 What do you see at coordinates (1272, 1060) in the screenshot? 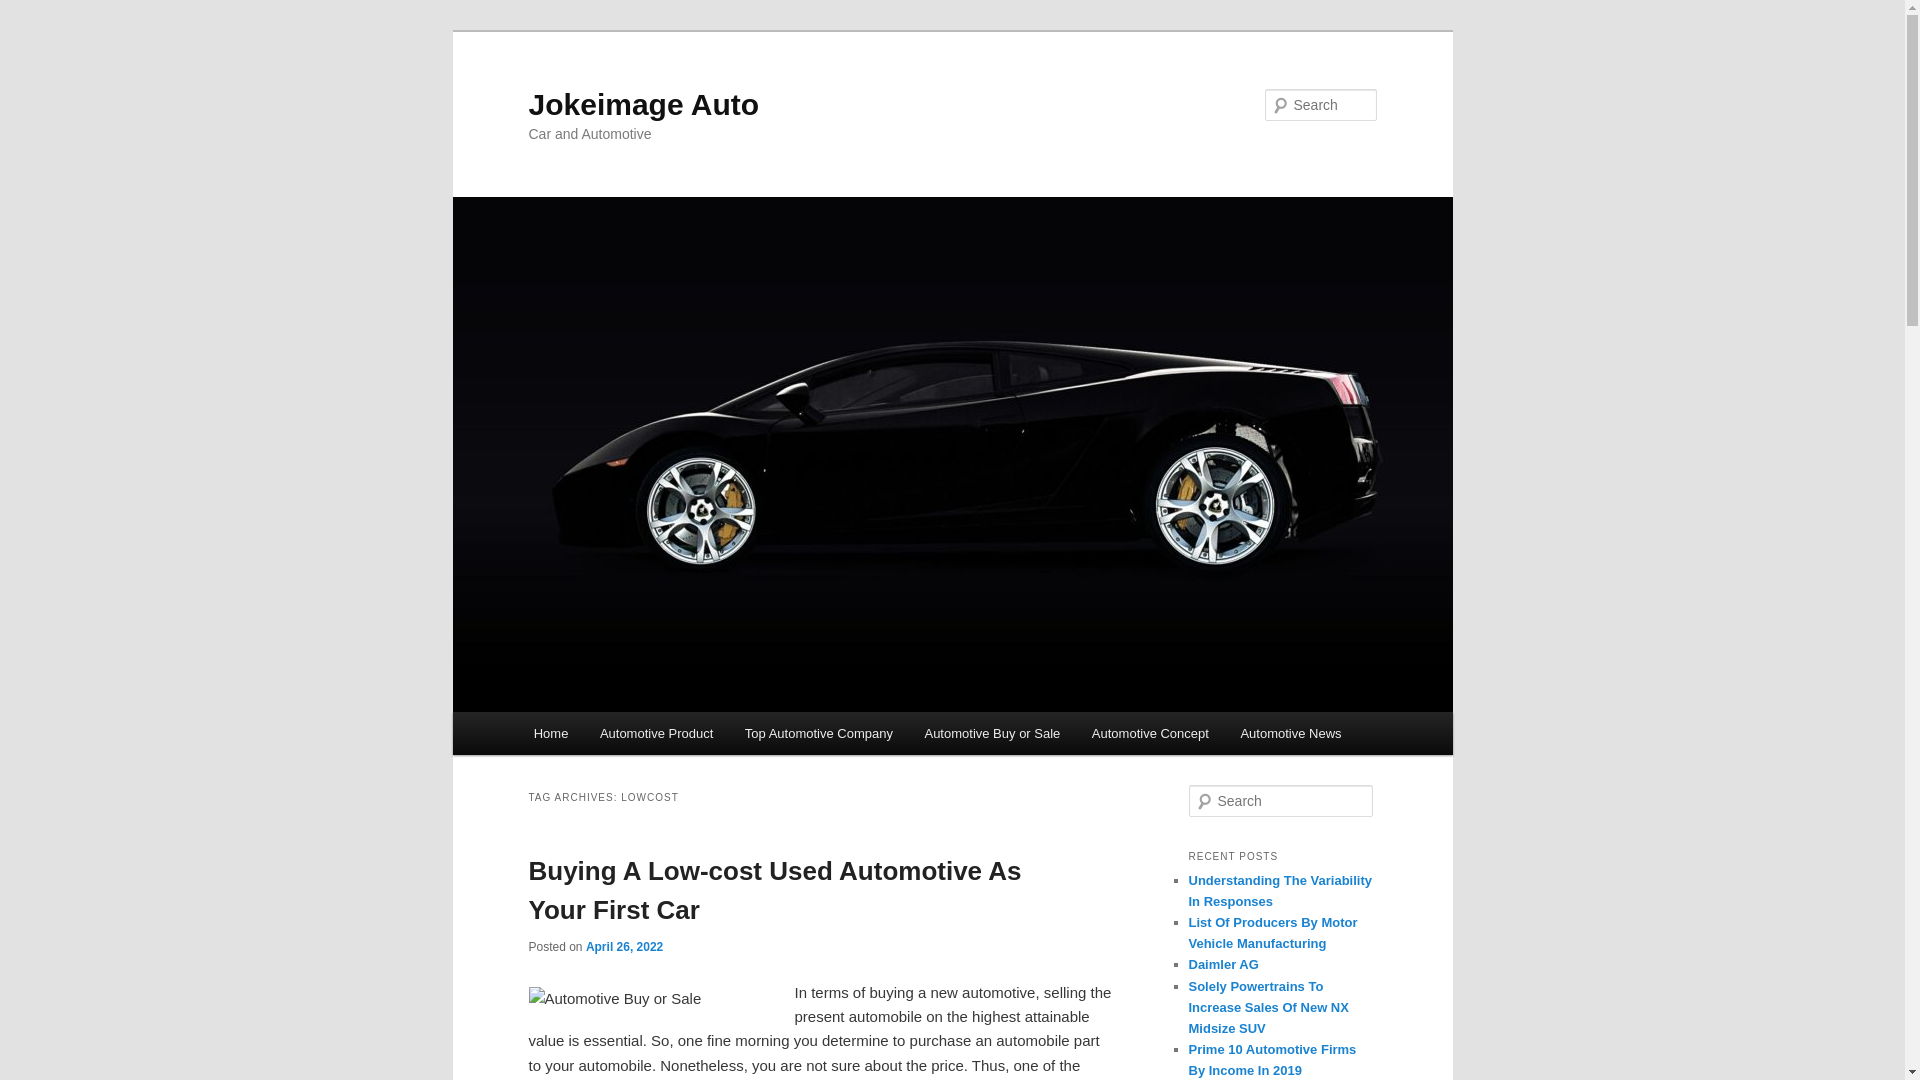
I see `Prime 10 Automotive Firms By Income In 2019` at bounding box center [1272, 1060].